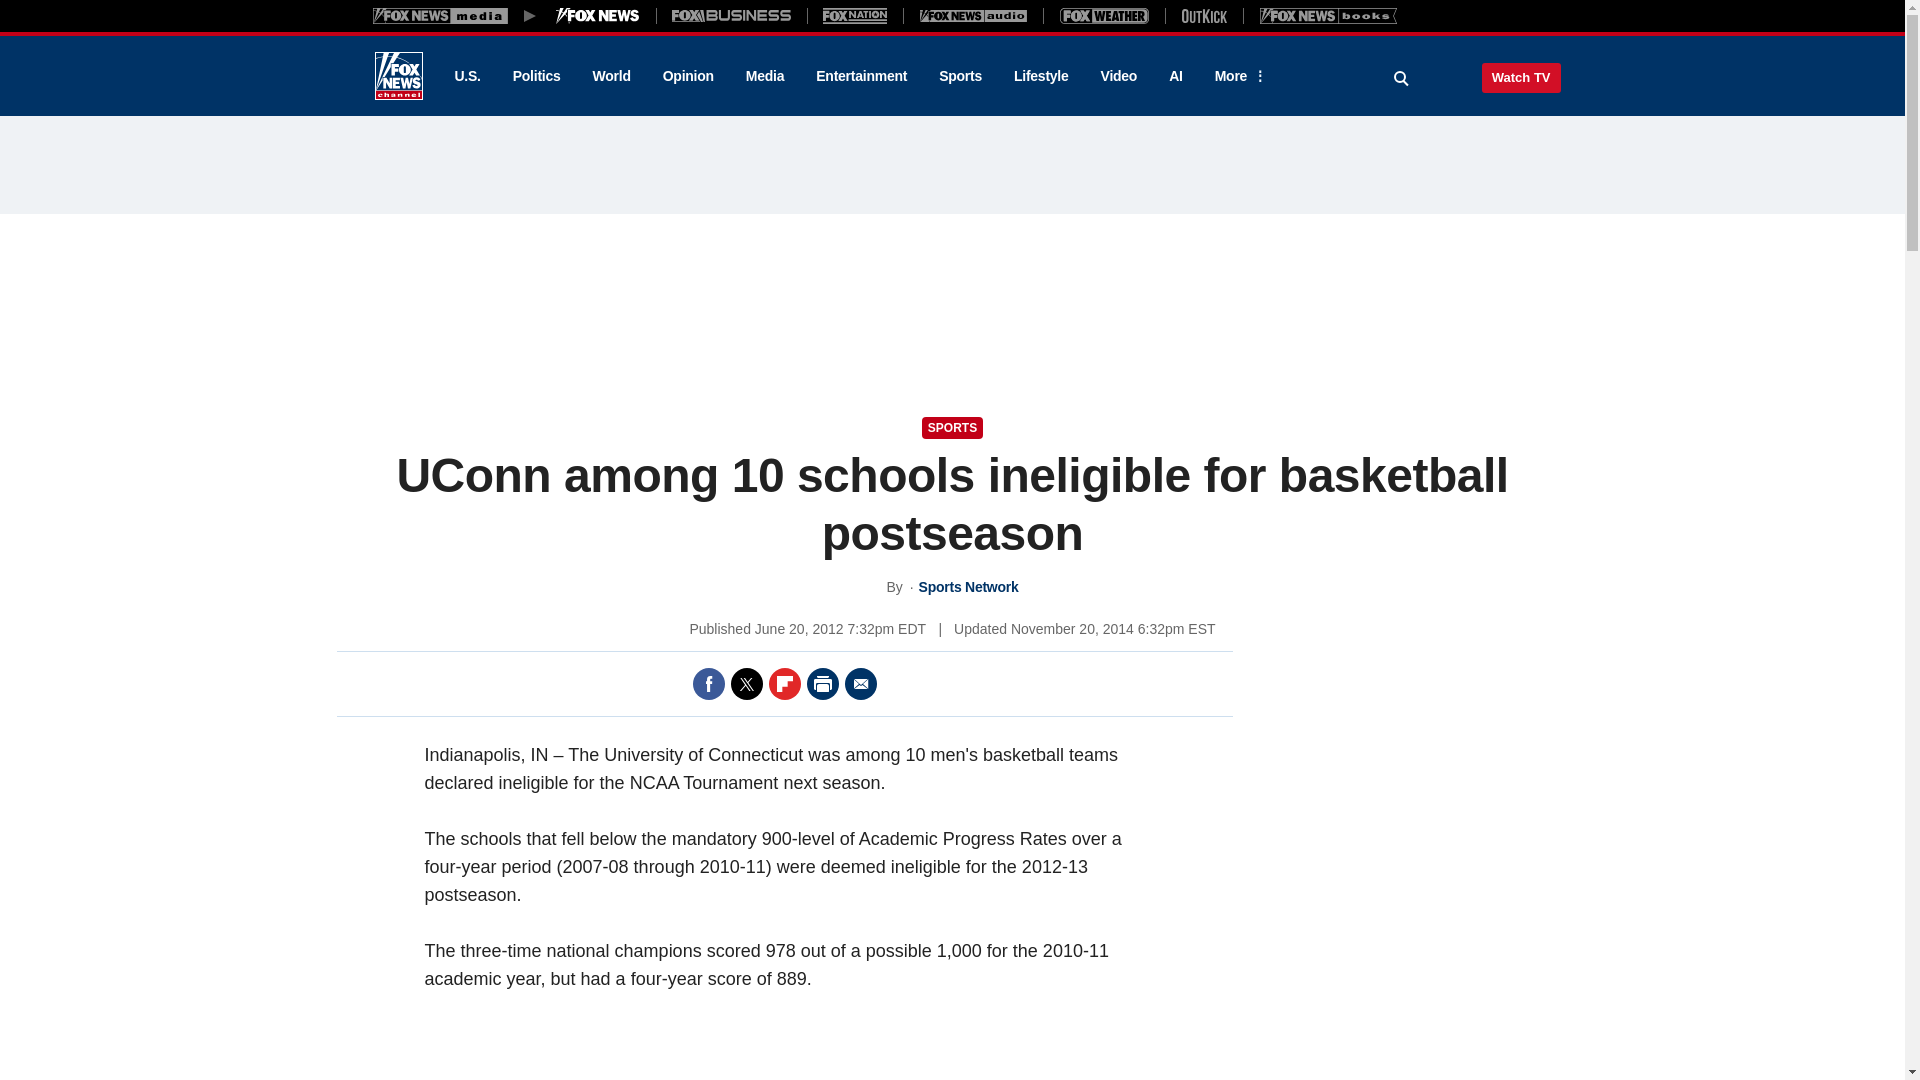  Describe the element at coordinates (960, 76) in the screenshot. I see `Sports` at that location.